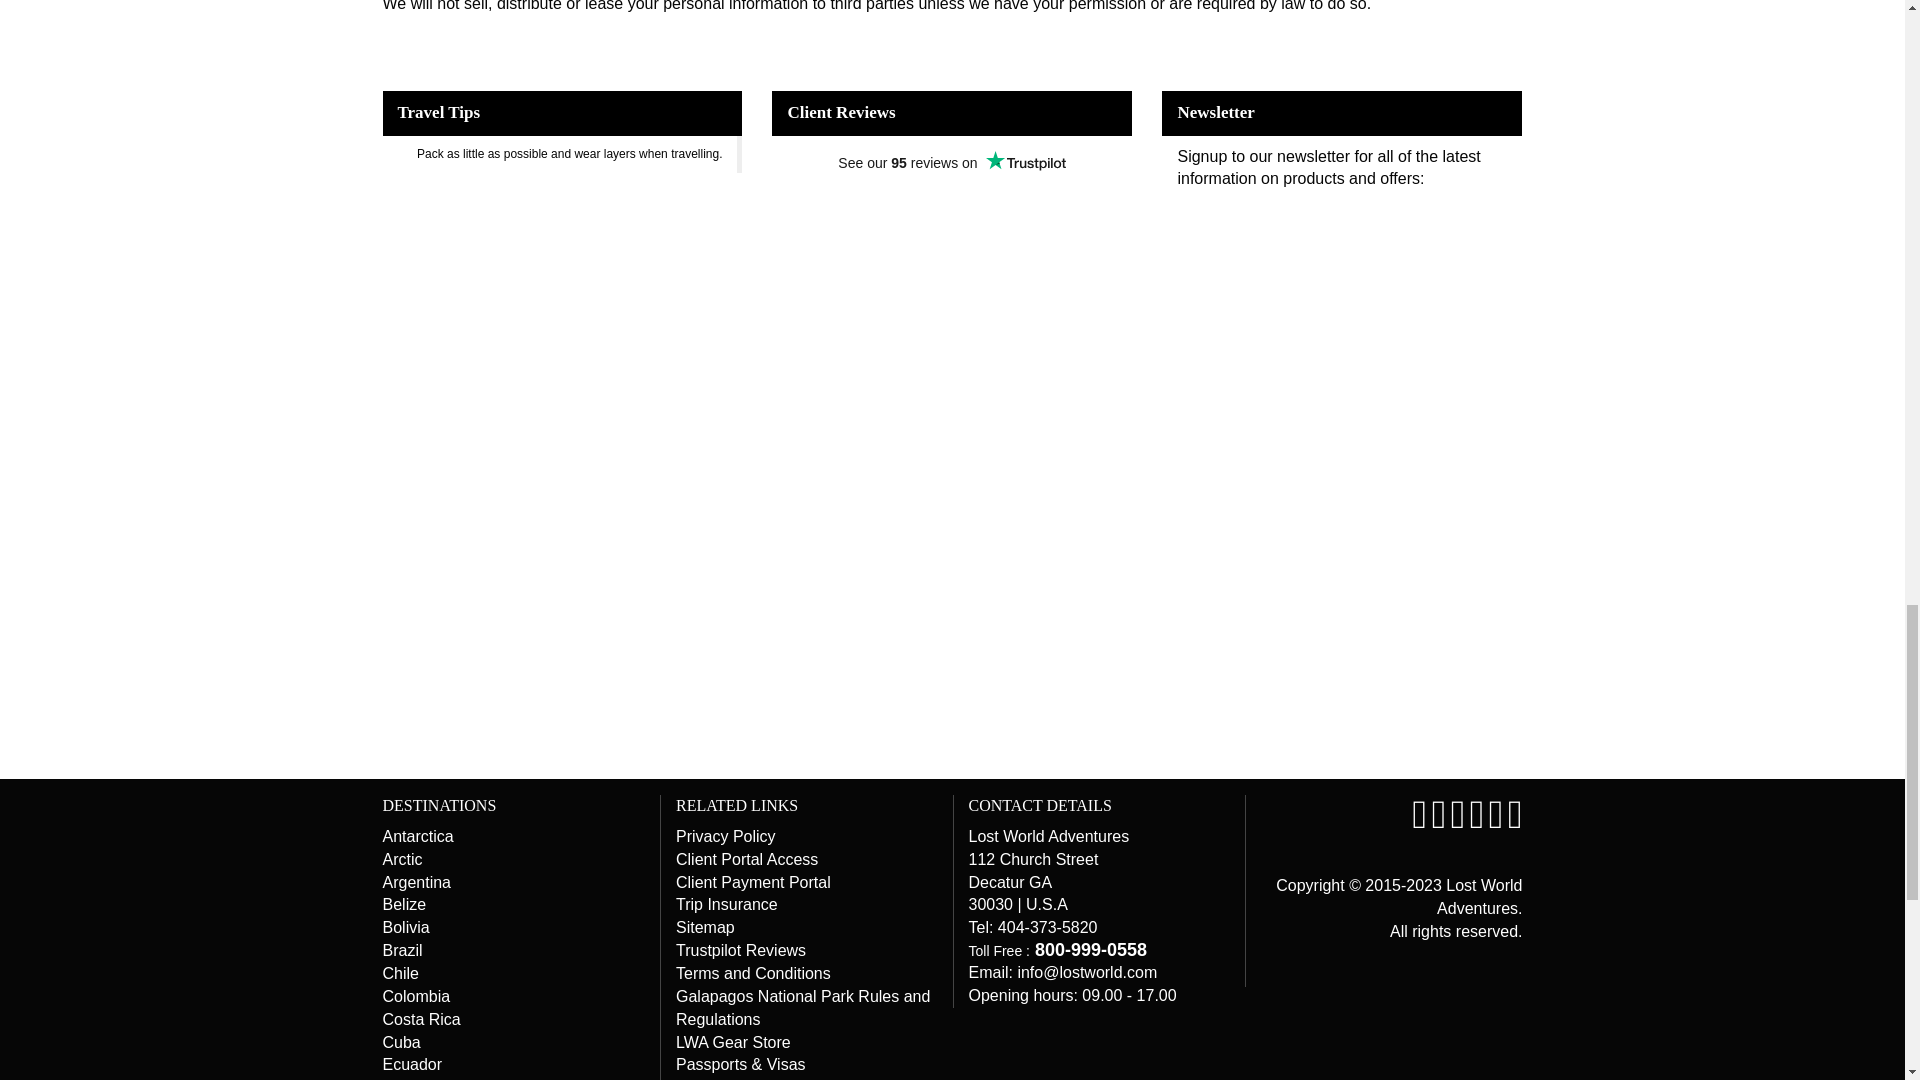  Describe the element at coordinates (952, 206) in the screenshot. I see `Customer reviews powered by Trustpilot` at that location.